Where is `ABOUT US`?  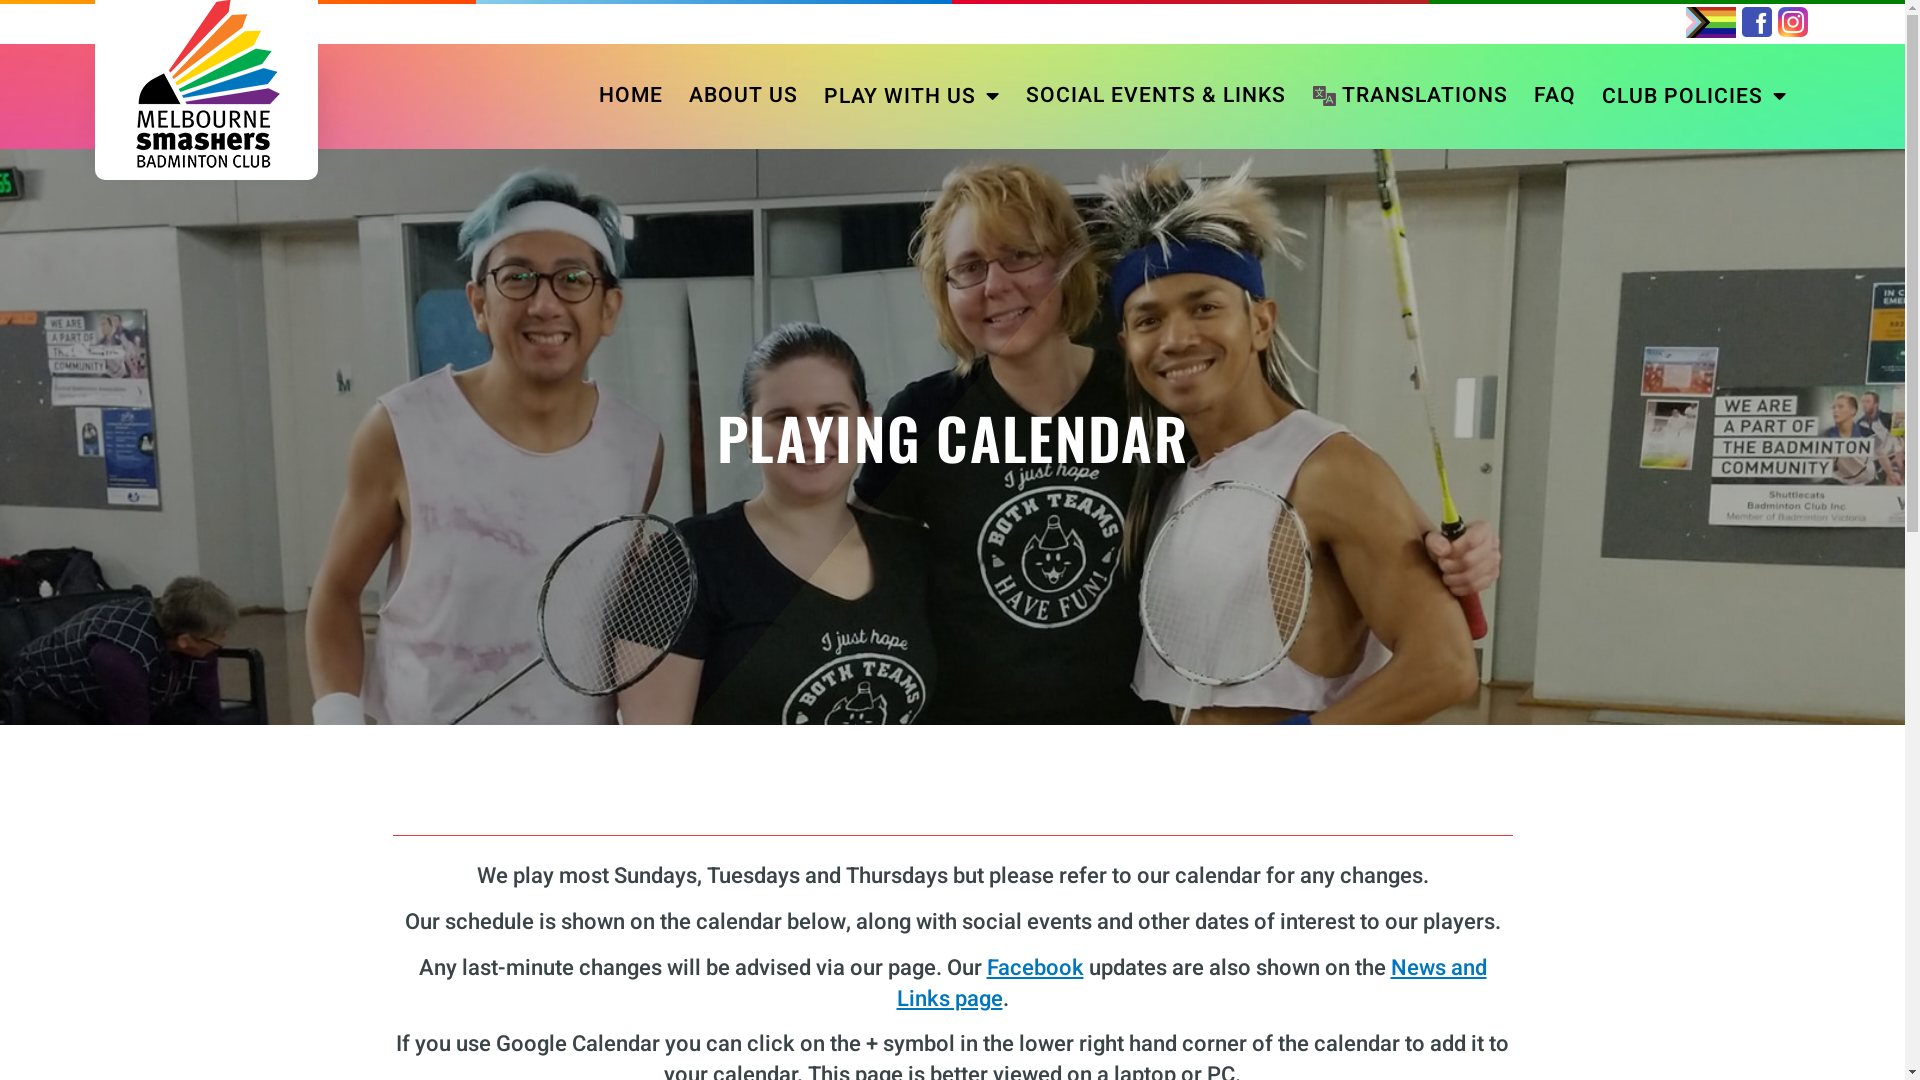 ABOUT US is located at coordinates (744, 96).